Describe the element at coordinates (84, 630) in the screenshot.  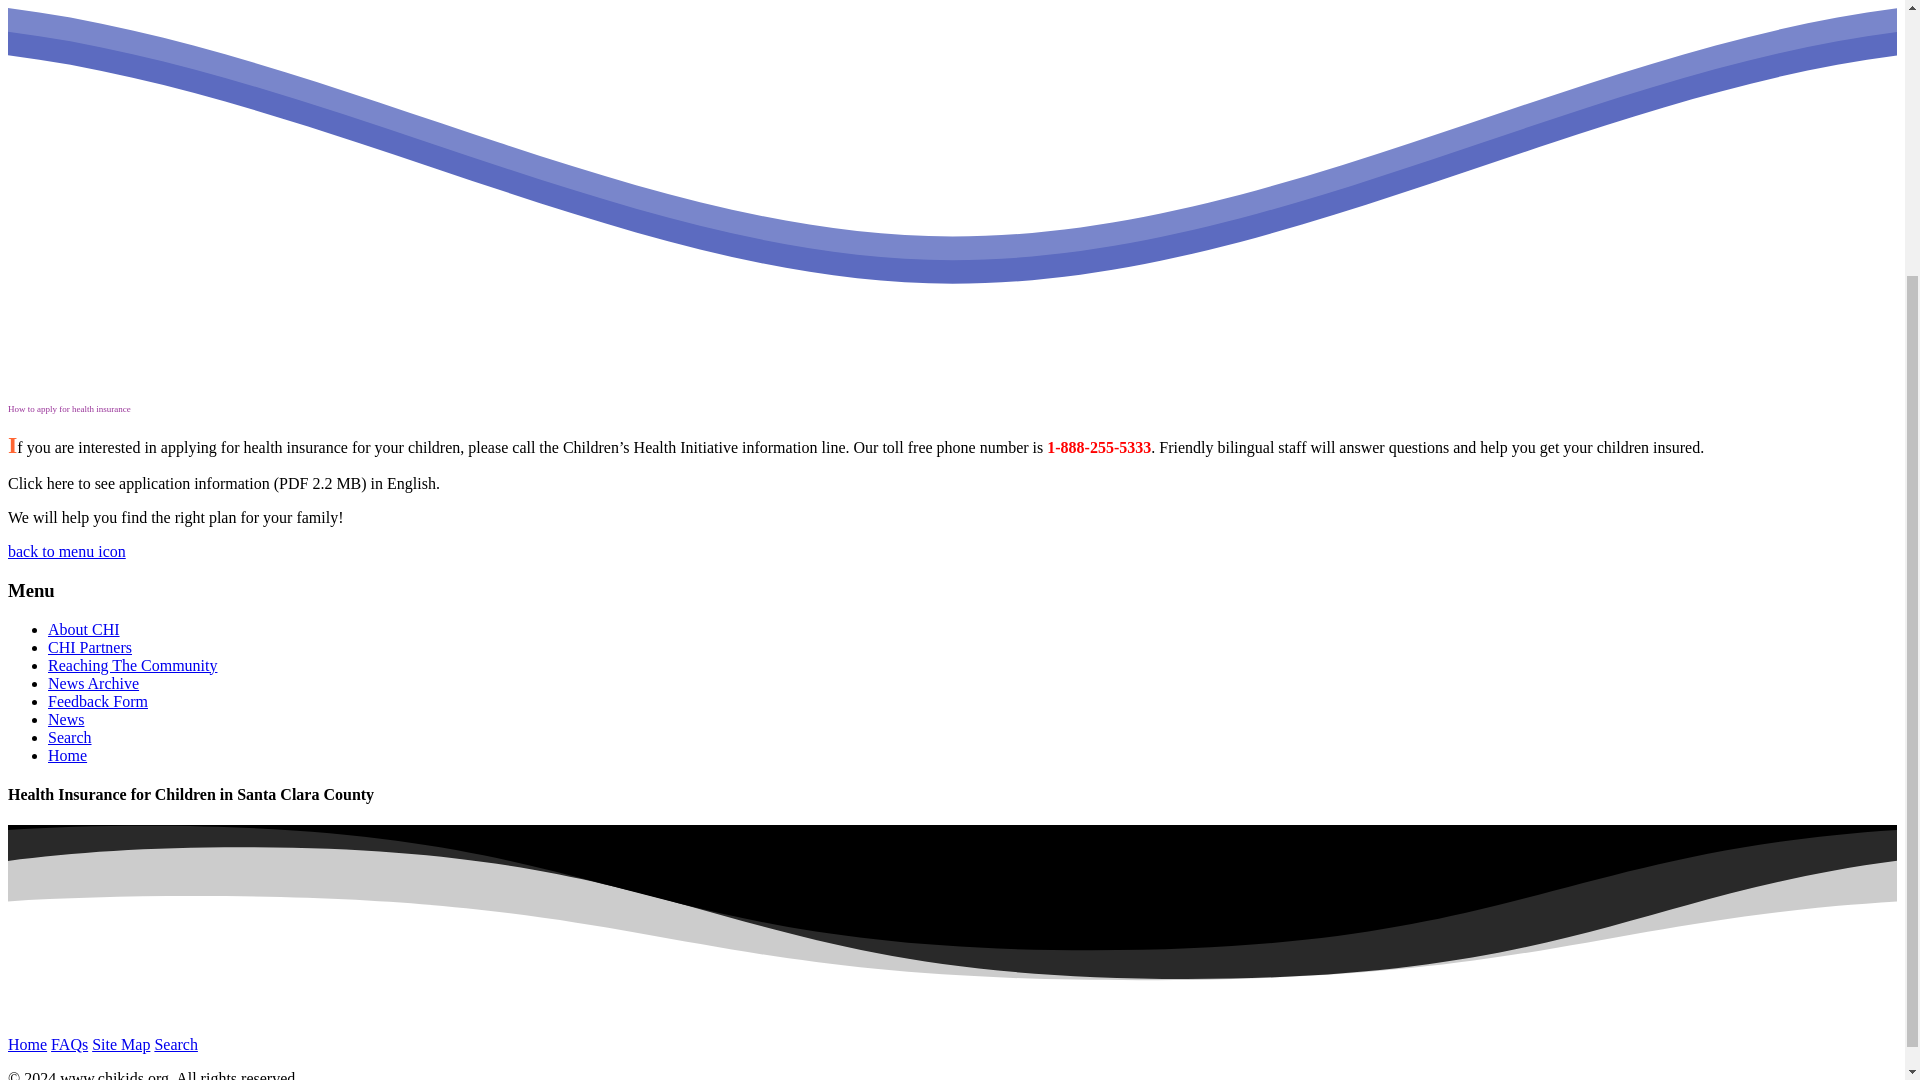
I see `About CHI` at that location.